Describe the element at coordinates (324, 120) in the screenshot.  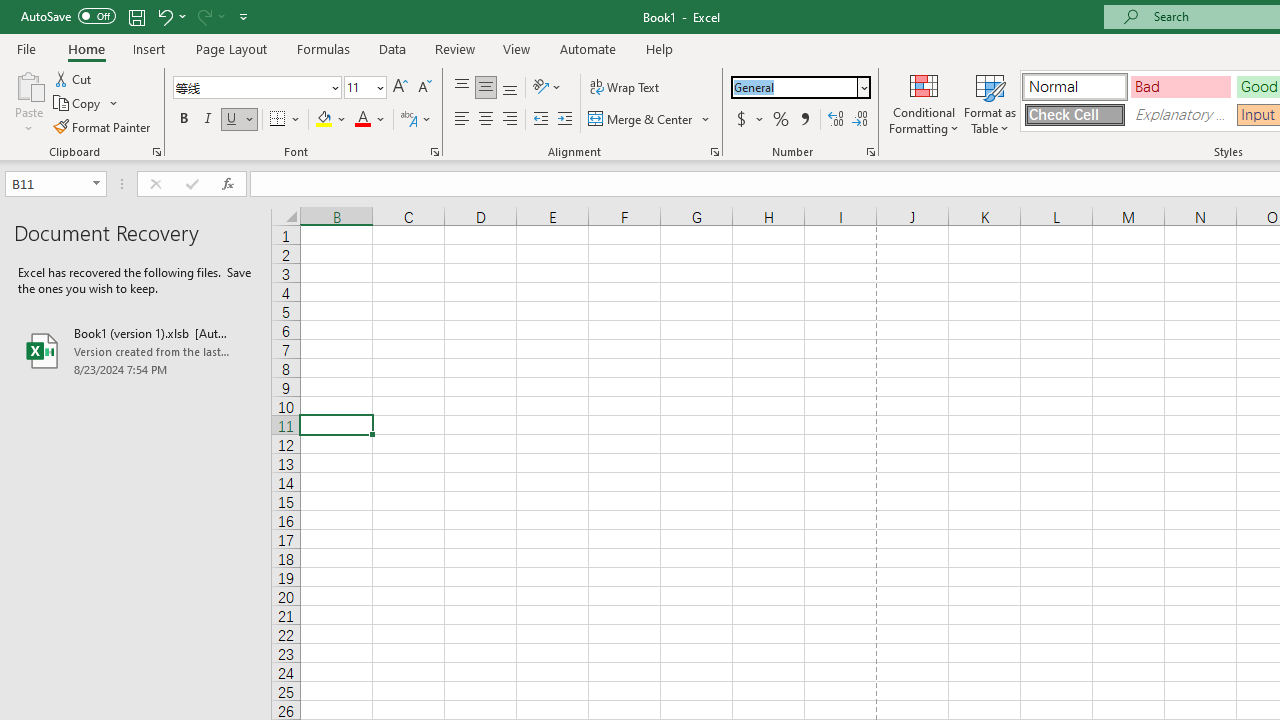
I see `Fill Color RGB(255, 255, 0)` at that location.